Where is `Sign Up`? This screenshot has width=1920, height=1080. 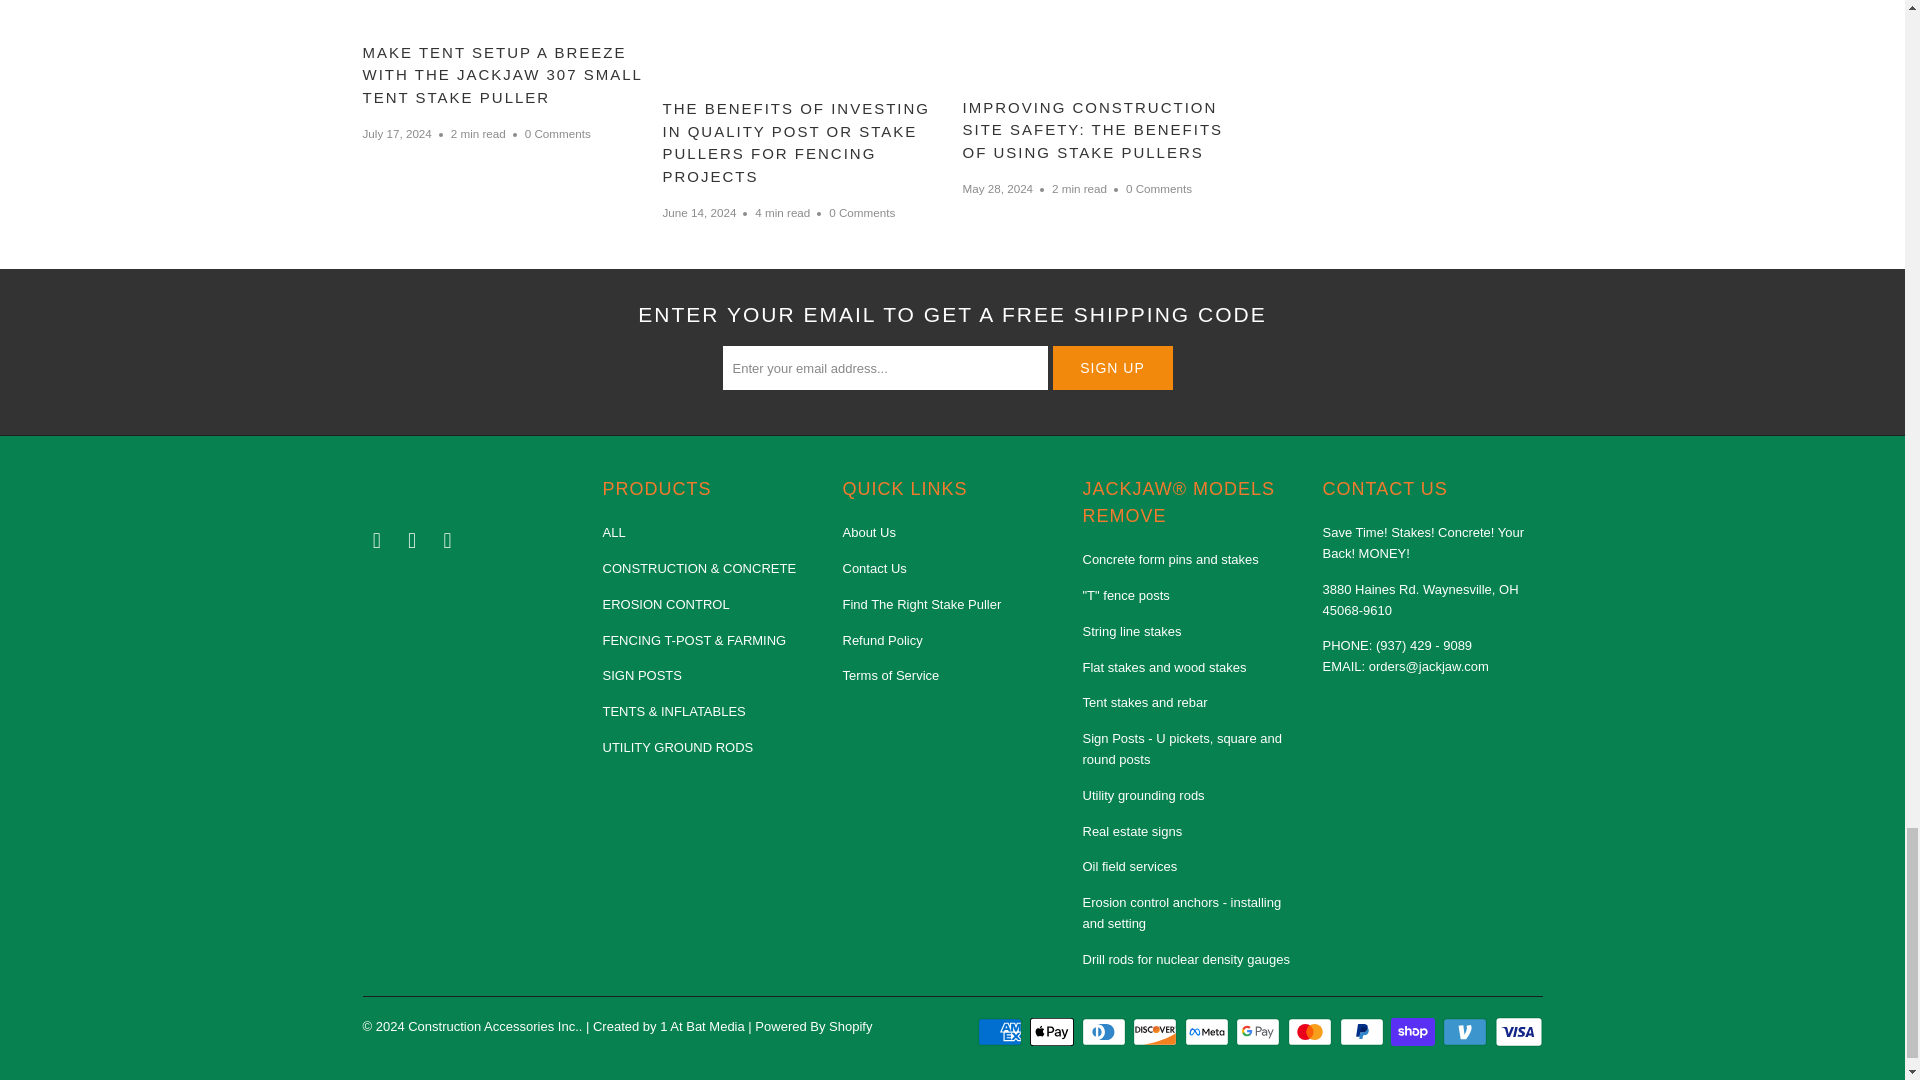
Sign Up is located at coordinates (1112, 367).